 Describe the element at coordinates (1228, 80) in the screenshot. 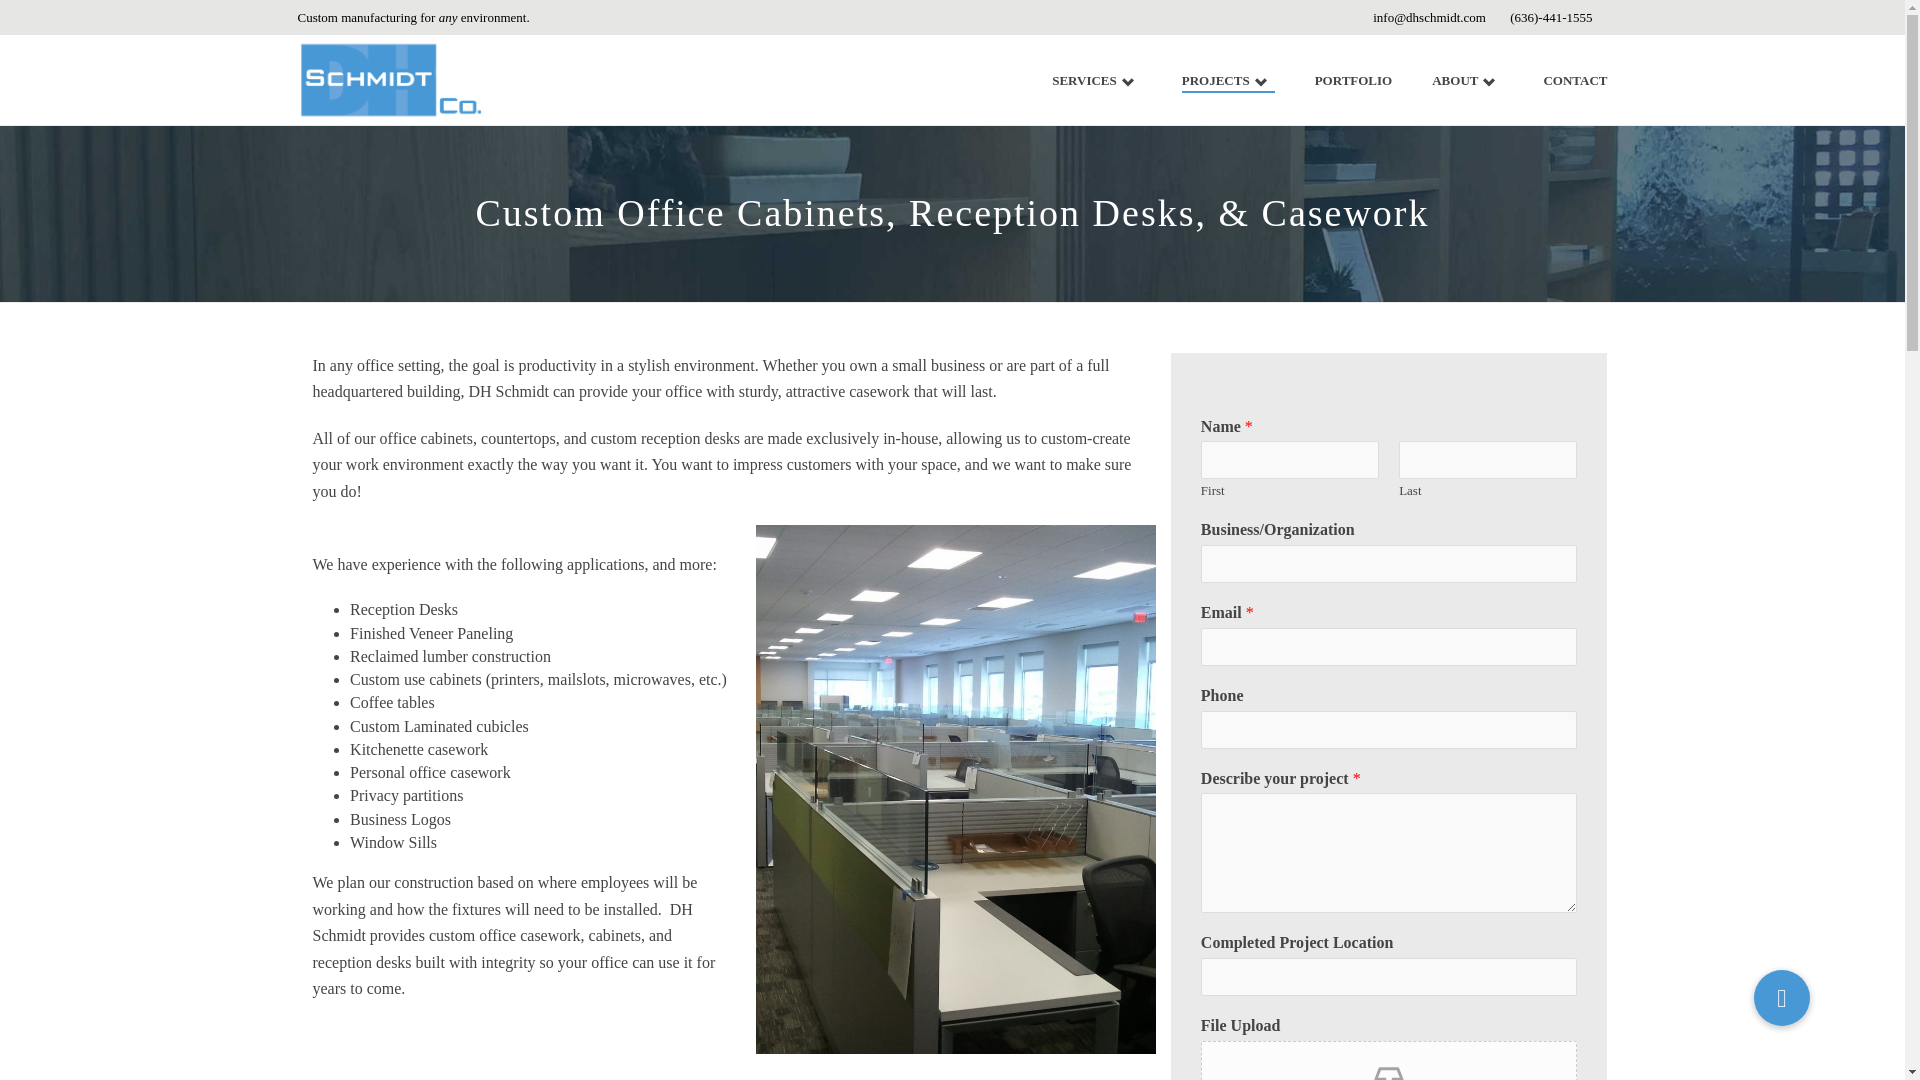

I see `PROJECTS` at that location.